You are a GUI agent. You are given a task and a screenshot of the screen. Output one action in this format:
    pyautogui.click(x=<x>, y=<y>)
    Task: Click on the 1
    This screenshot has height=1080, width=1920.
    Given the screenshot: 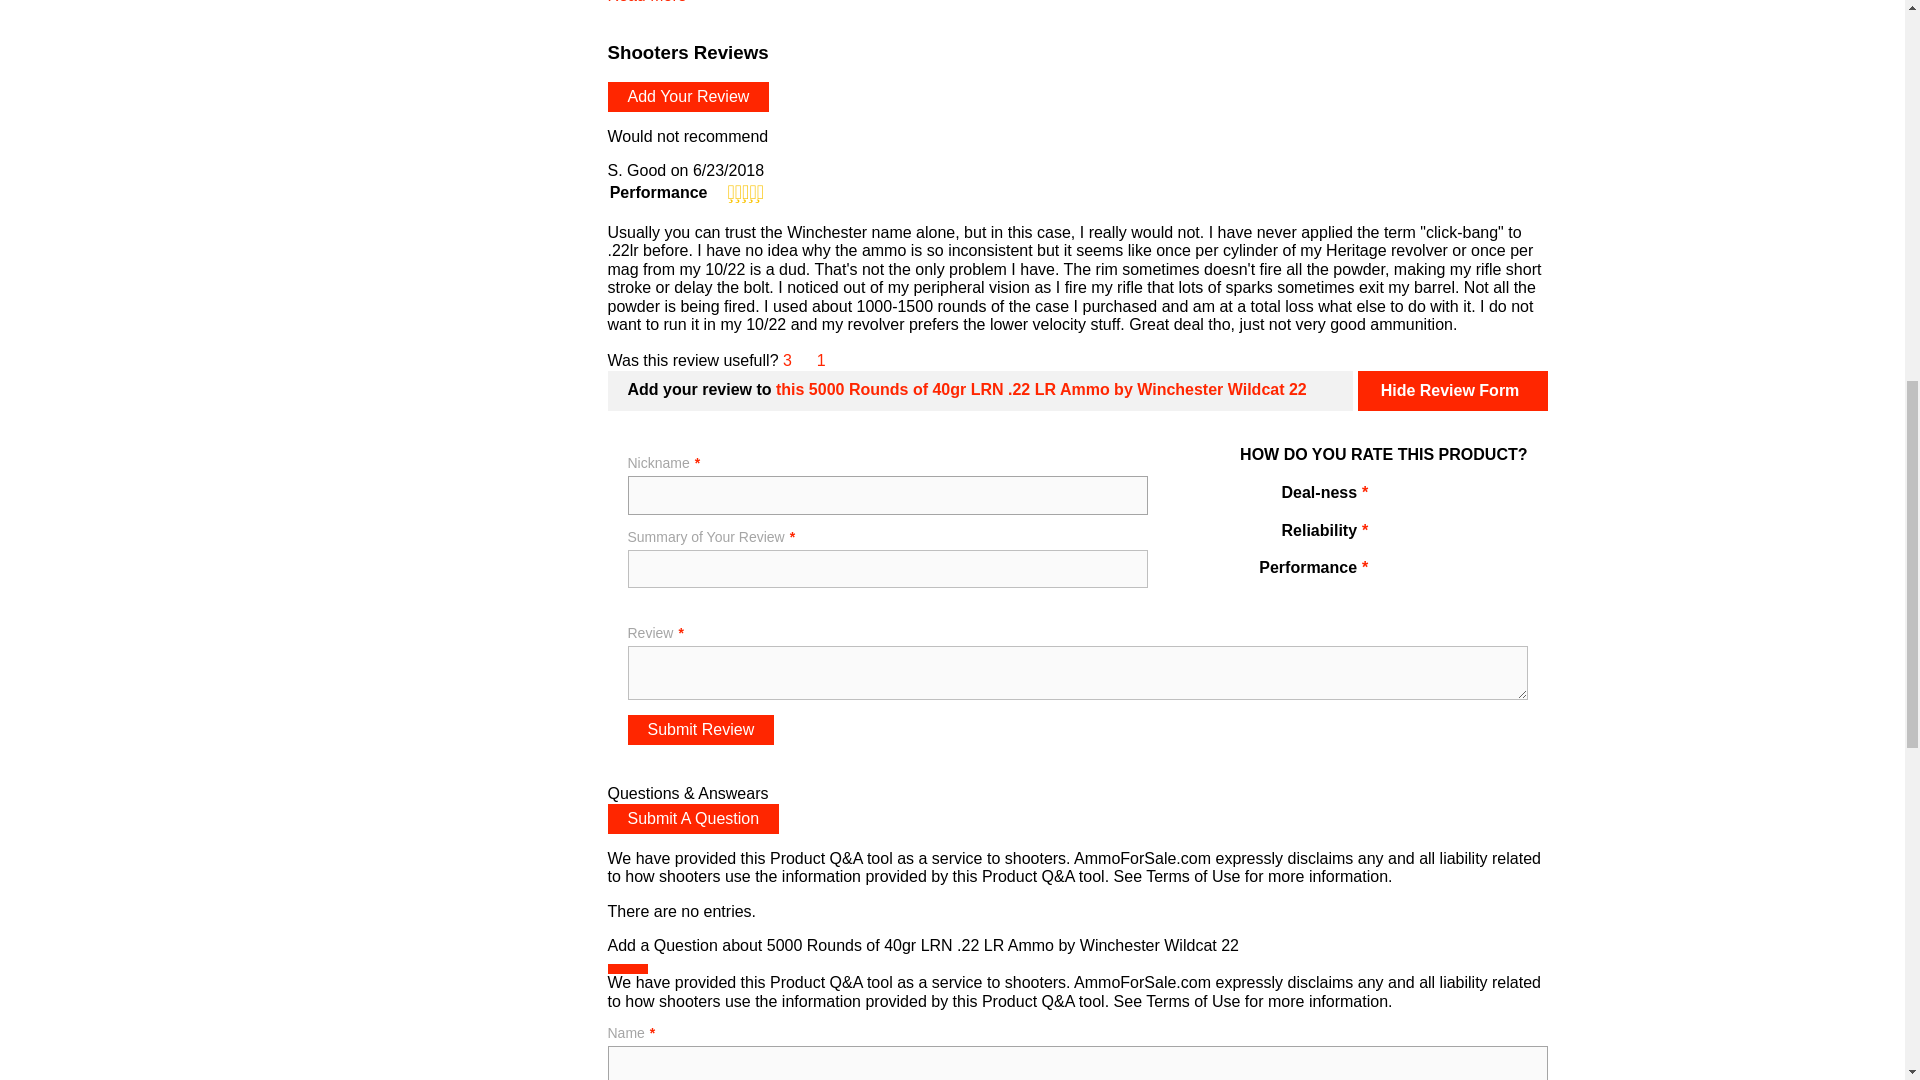 What is the action you would take?
    pyautogui.click(x=1396, y=497)
    